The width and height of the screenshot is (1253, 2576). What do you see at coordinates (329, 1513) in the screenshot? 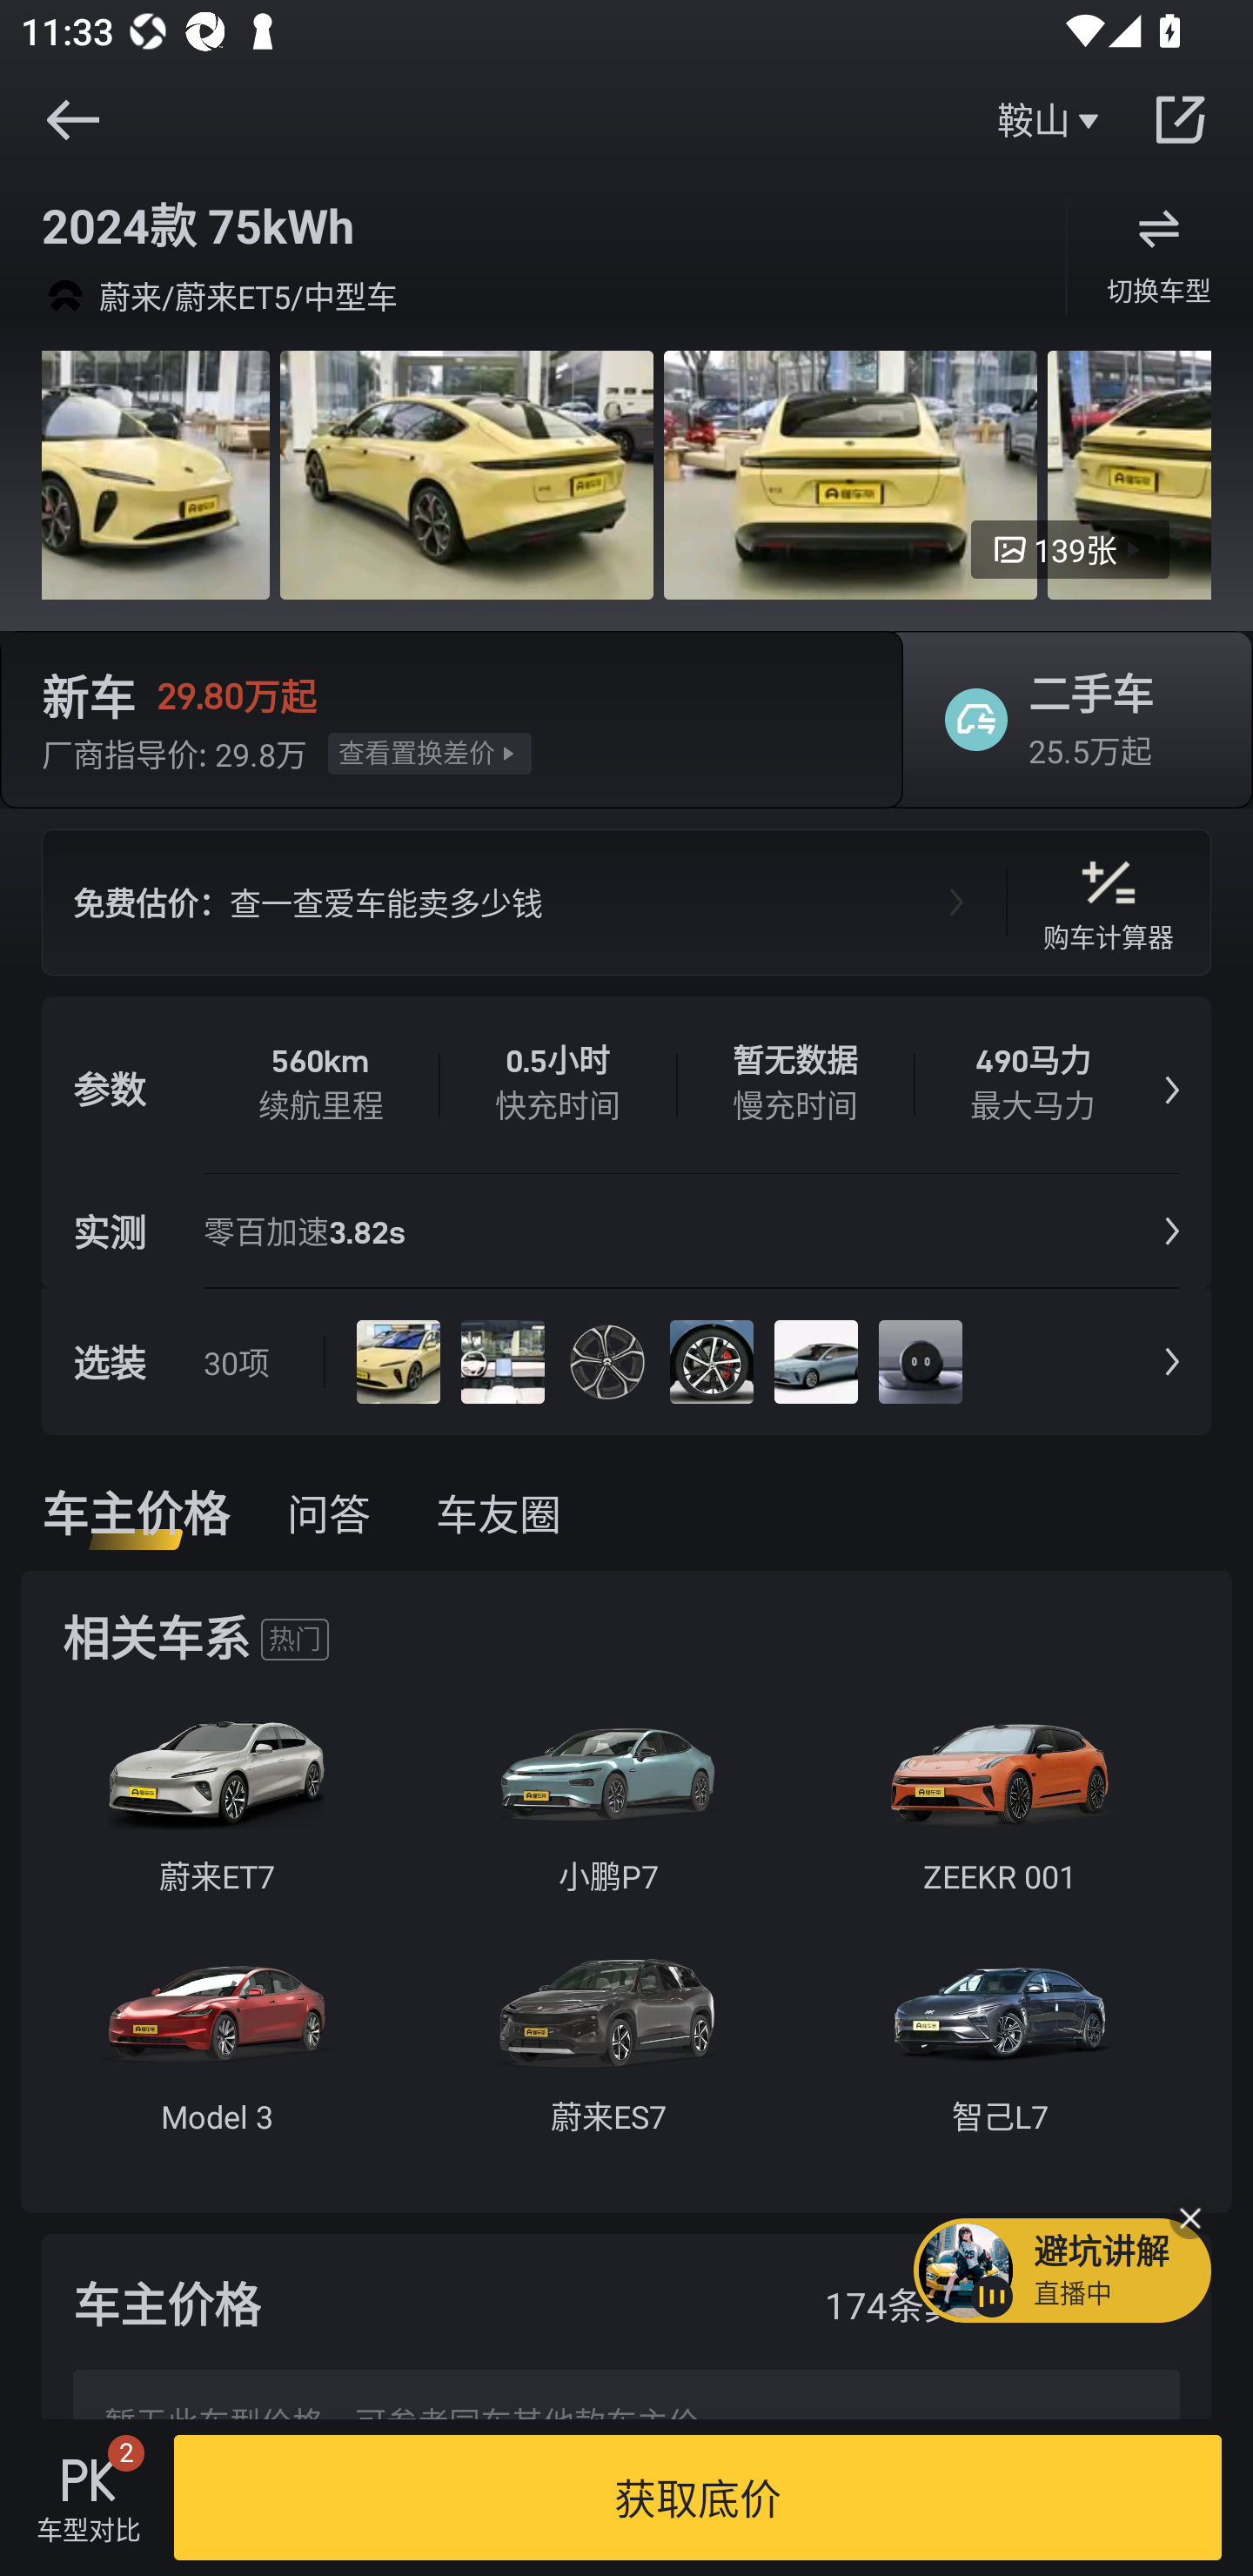
I see `问答` at bounding box center [329, 1513].